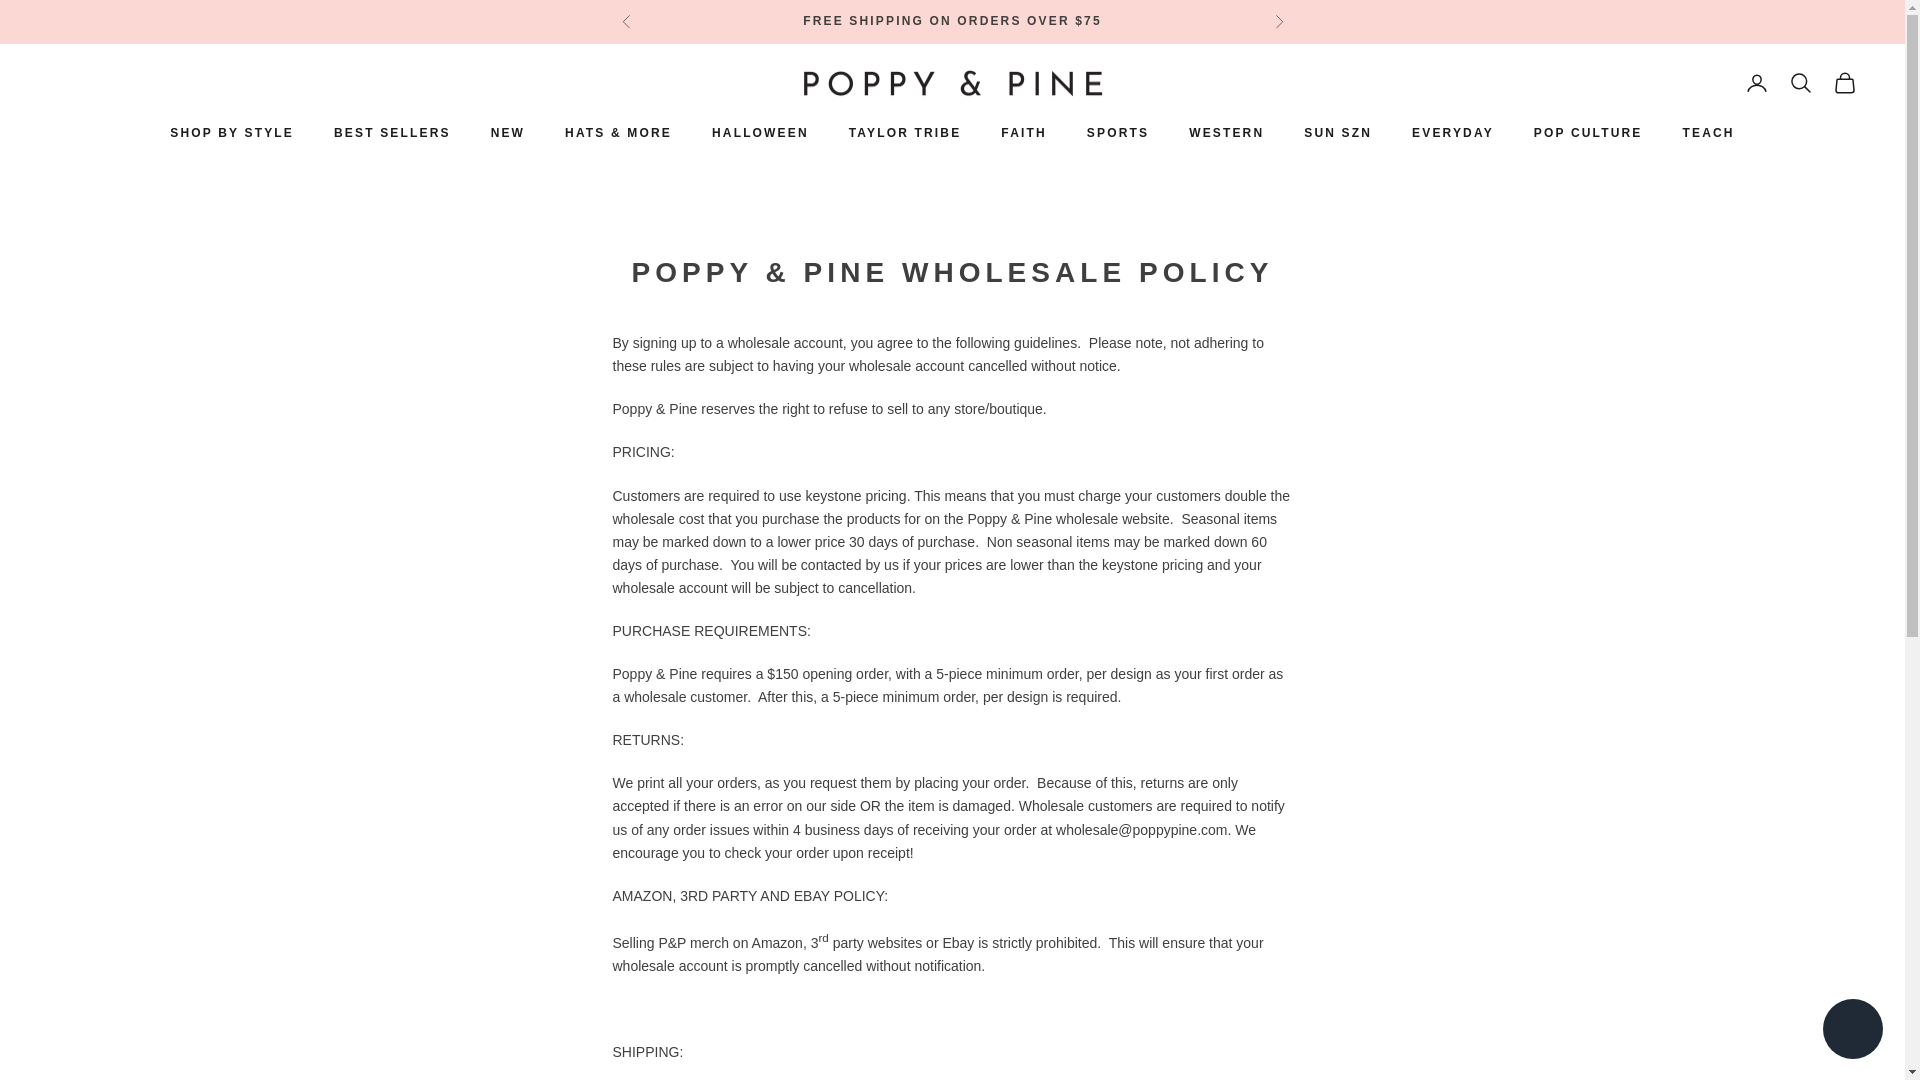 This screenshot has height=1080, width=1920. What do you see at coordinates (626, 22) in the screenshot?
I see `Previous` at bounding box center [626, 22].